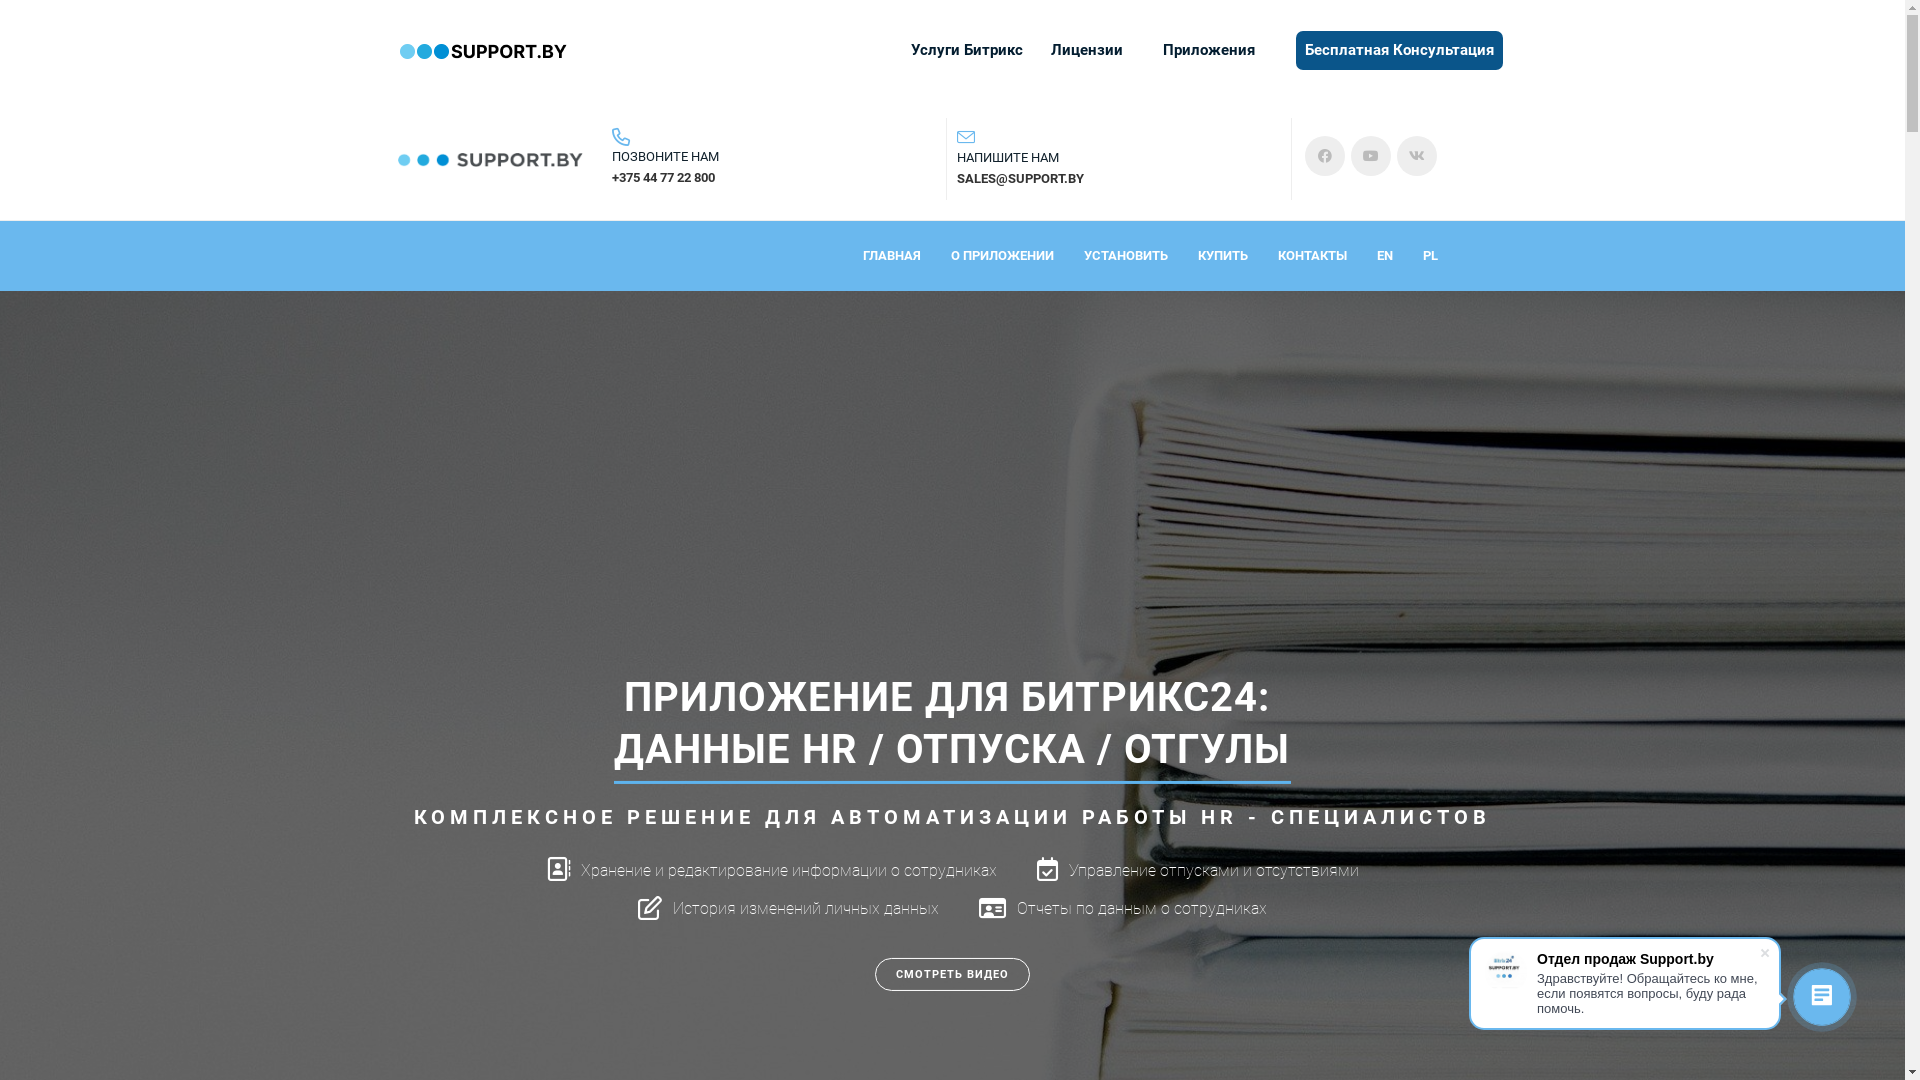  What do you see at coordinates (1430, 256) in the screenshot?
I see `PL` at bounding box center [1430, 256].